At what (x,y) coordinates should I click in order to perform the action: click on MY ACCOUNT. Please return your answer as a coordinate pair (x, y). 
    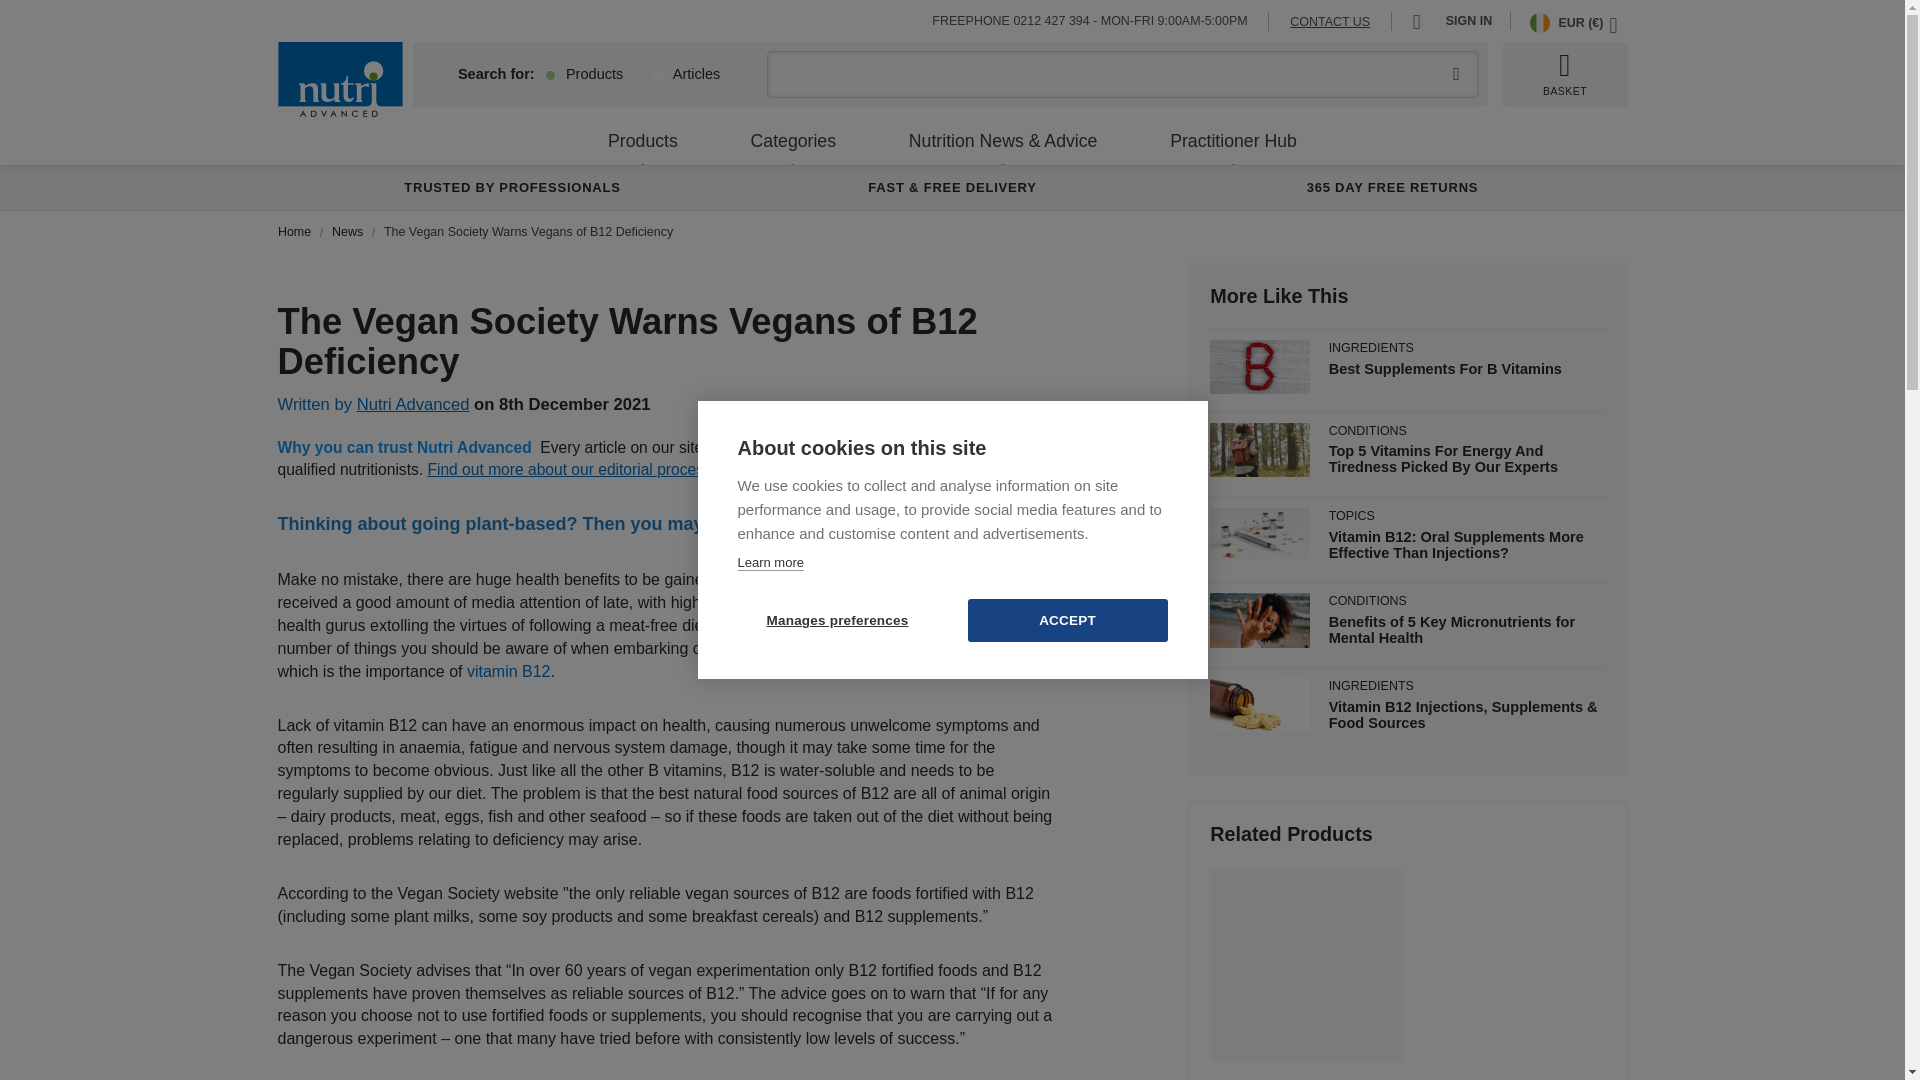
    Looking at the image, I should click on (1422, 20).